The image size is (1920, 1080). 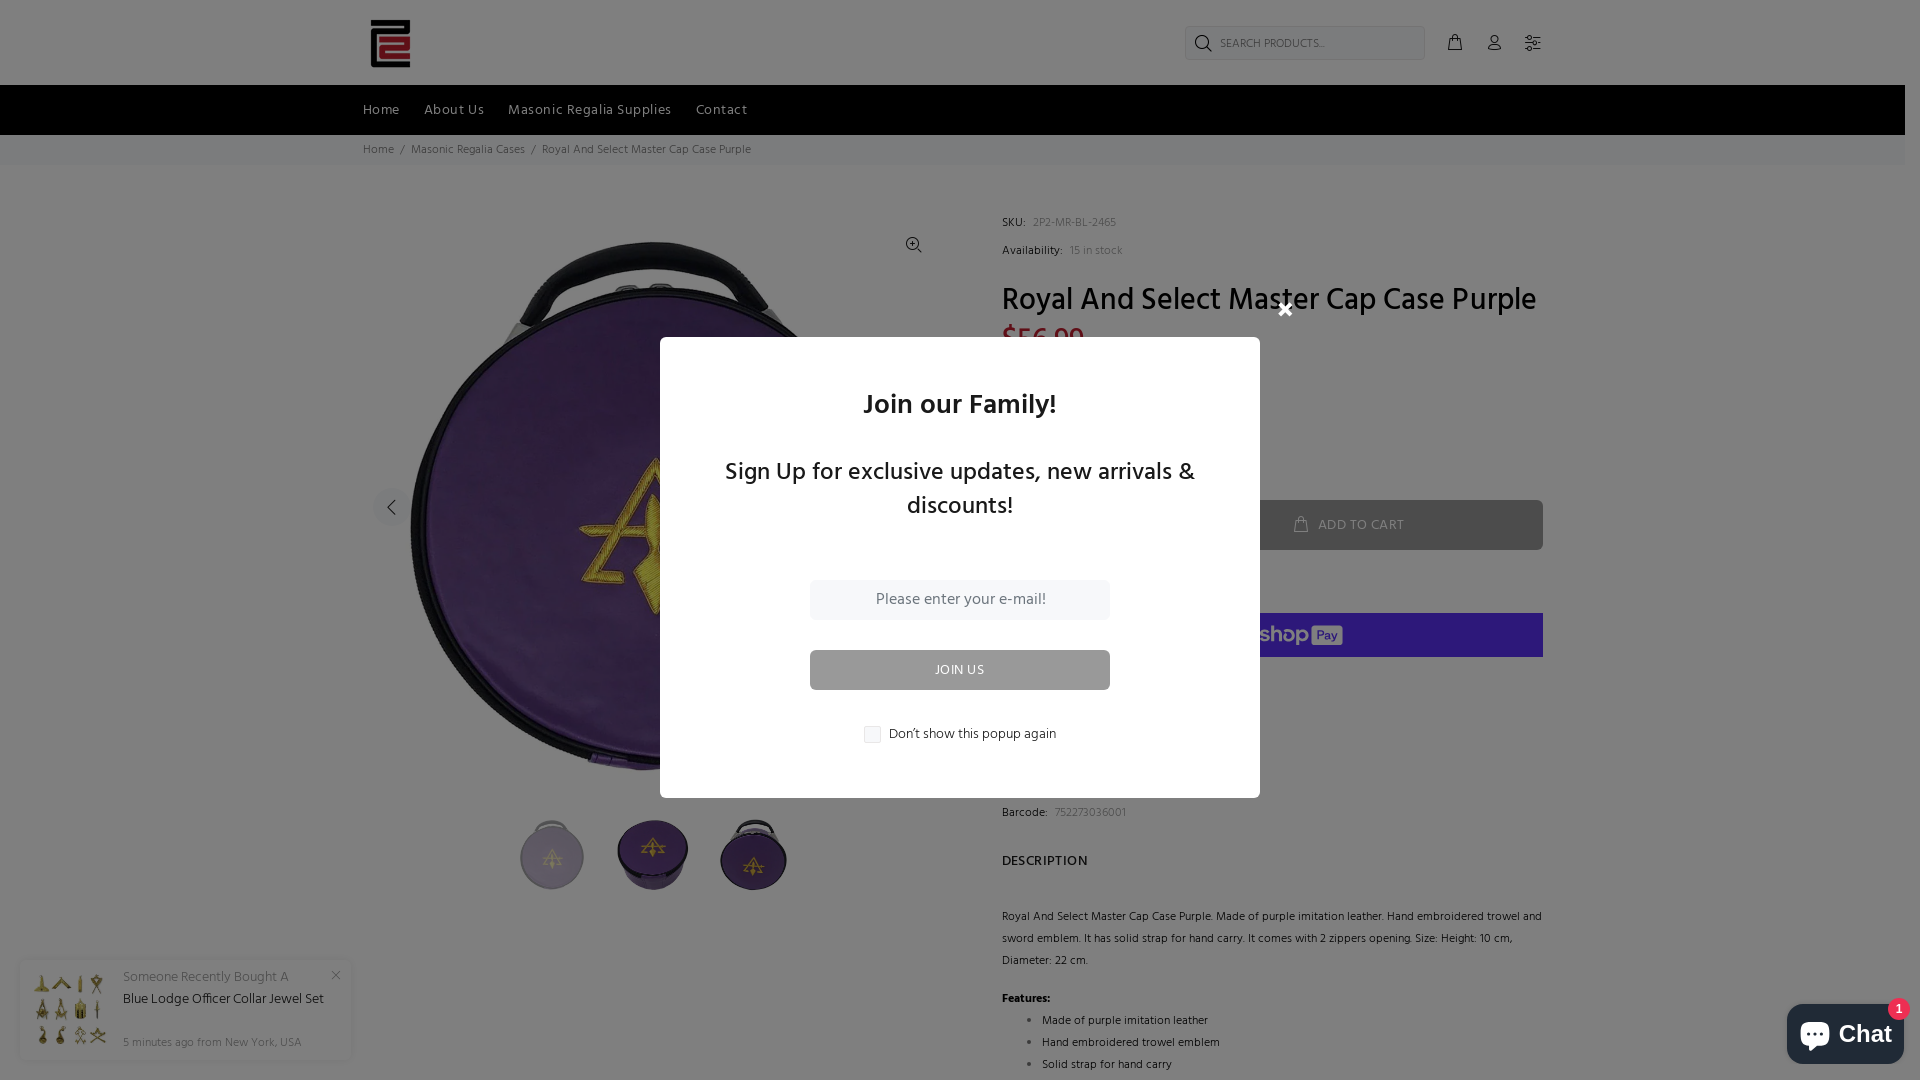 I want to click on Blue Lodge Officer Collar Jewel Set, so click(x=223, y=1000).